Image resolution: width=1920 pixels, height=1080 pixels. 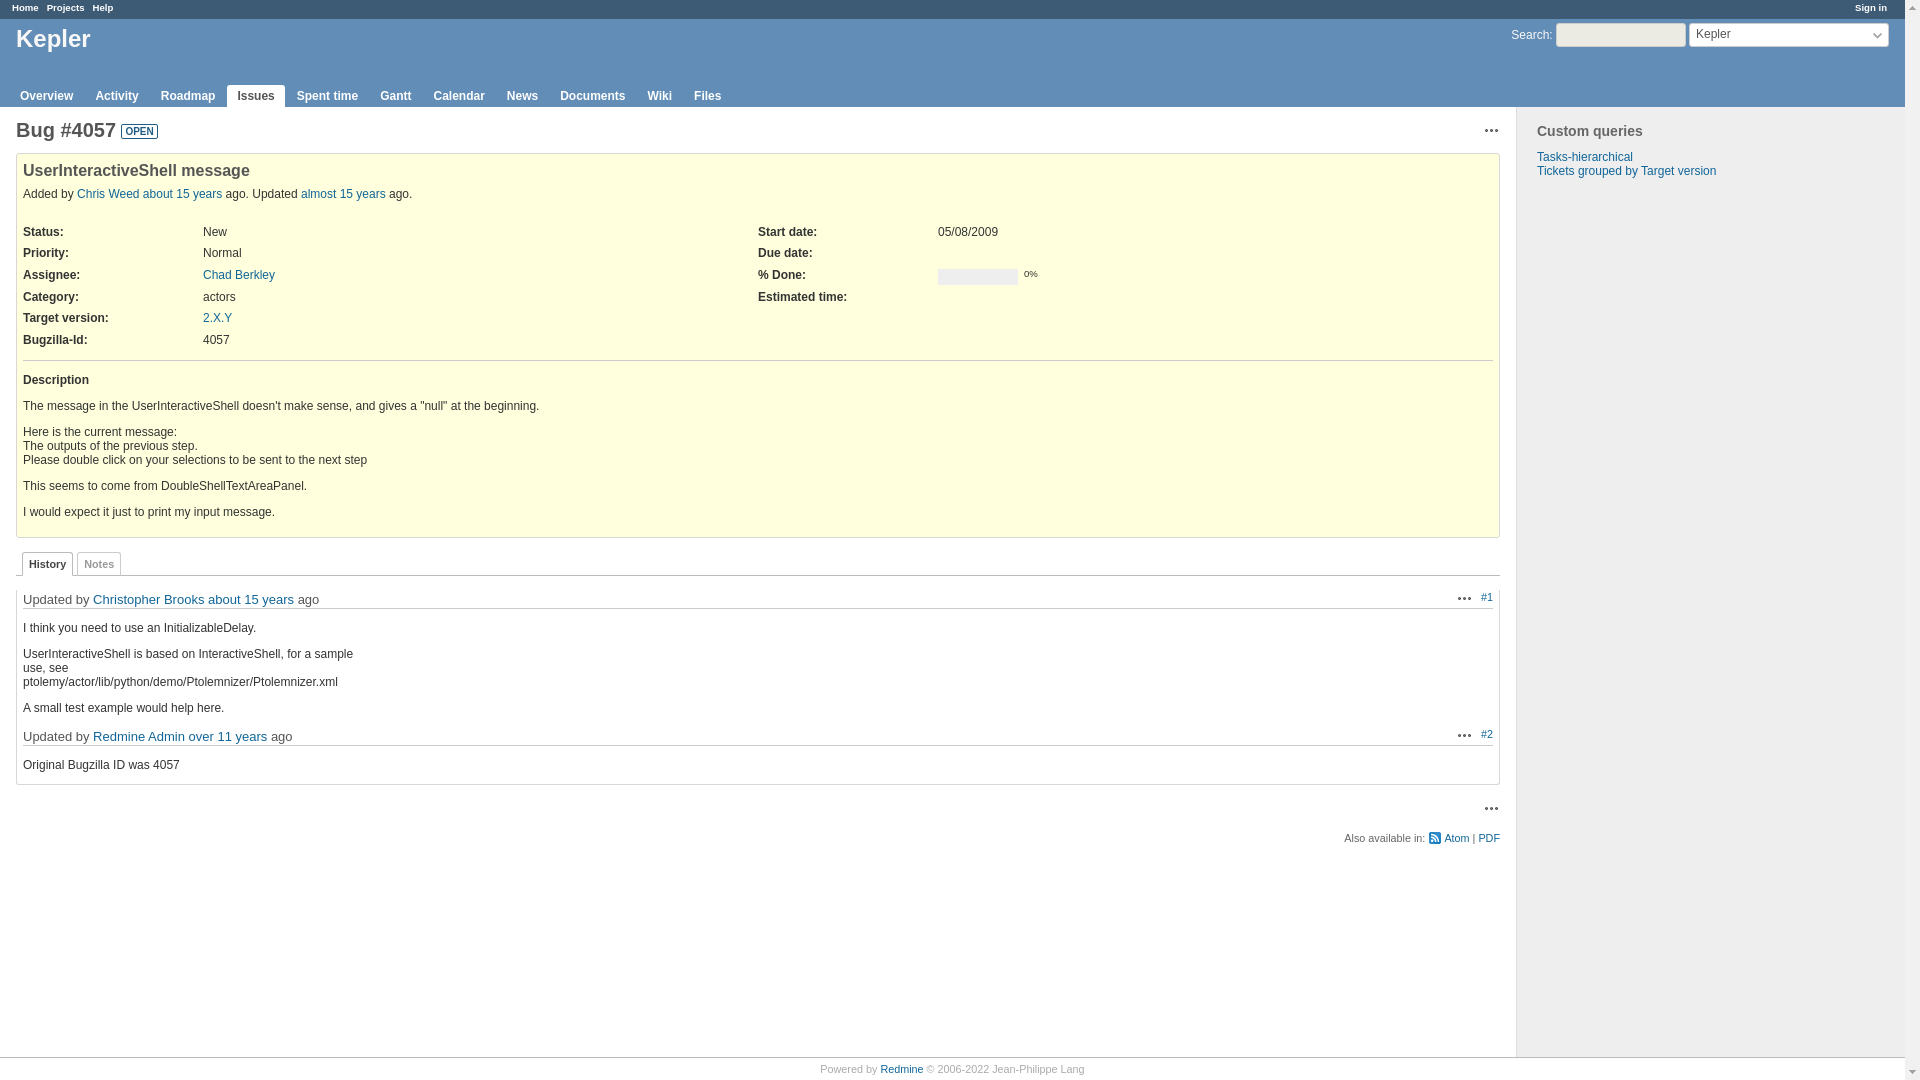 I want to click on Actions, so click(x=1492, y=130).